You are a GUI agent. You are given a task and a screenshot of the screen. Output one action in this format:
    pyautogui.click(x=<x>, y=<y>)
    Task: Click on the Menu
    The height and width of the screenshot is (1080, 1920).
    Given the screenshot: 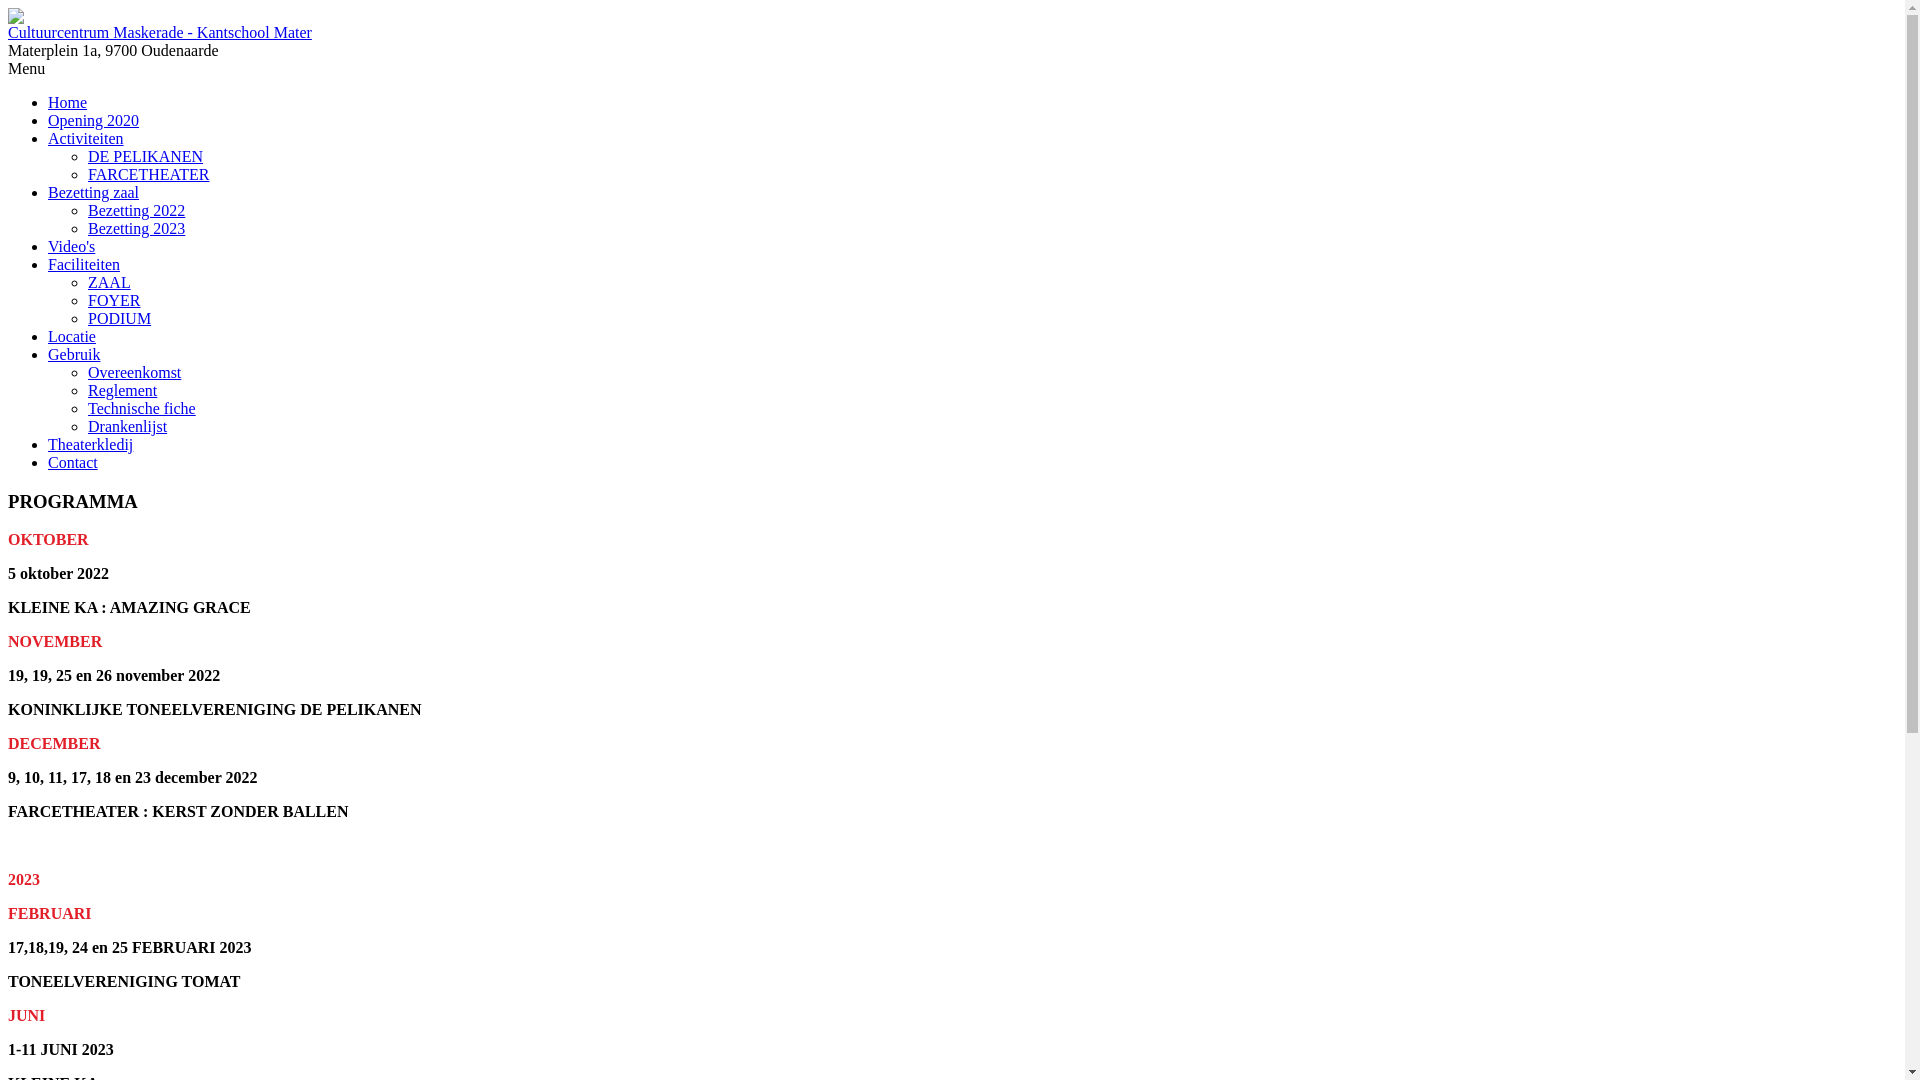 What is the action you would take?
    pyautogui.click(x=26, y=68)
    